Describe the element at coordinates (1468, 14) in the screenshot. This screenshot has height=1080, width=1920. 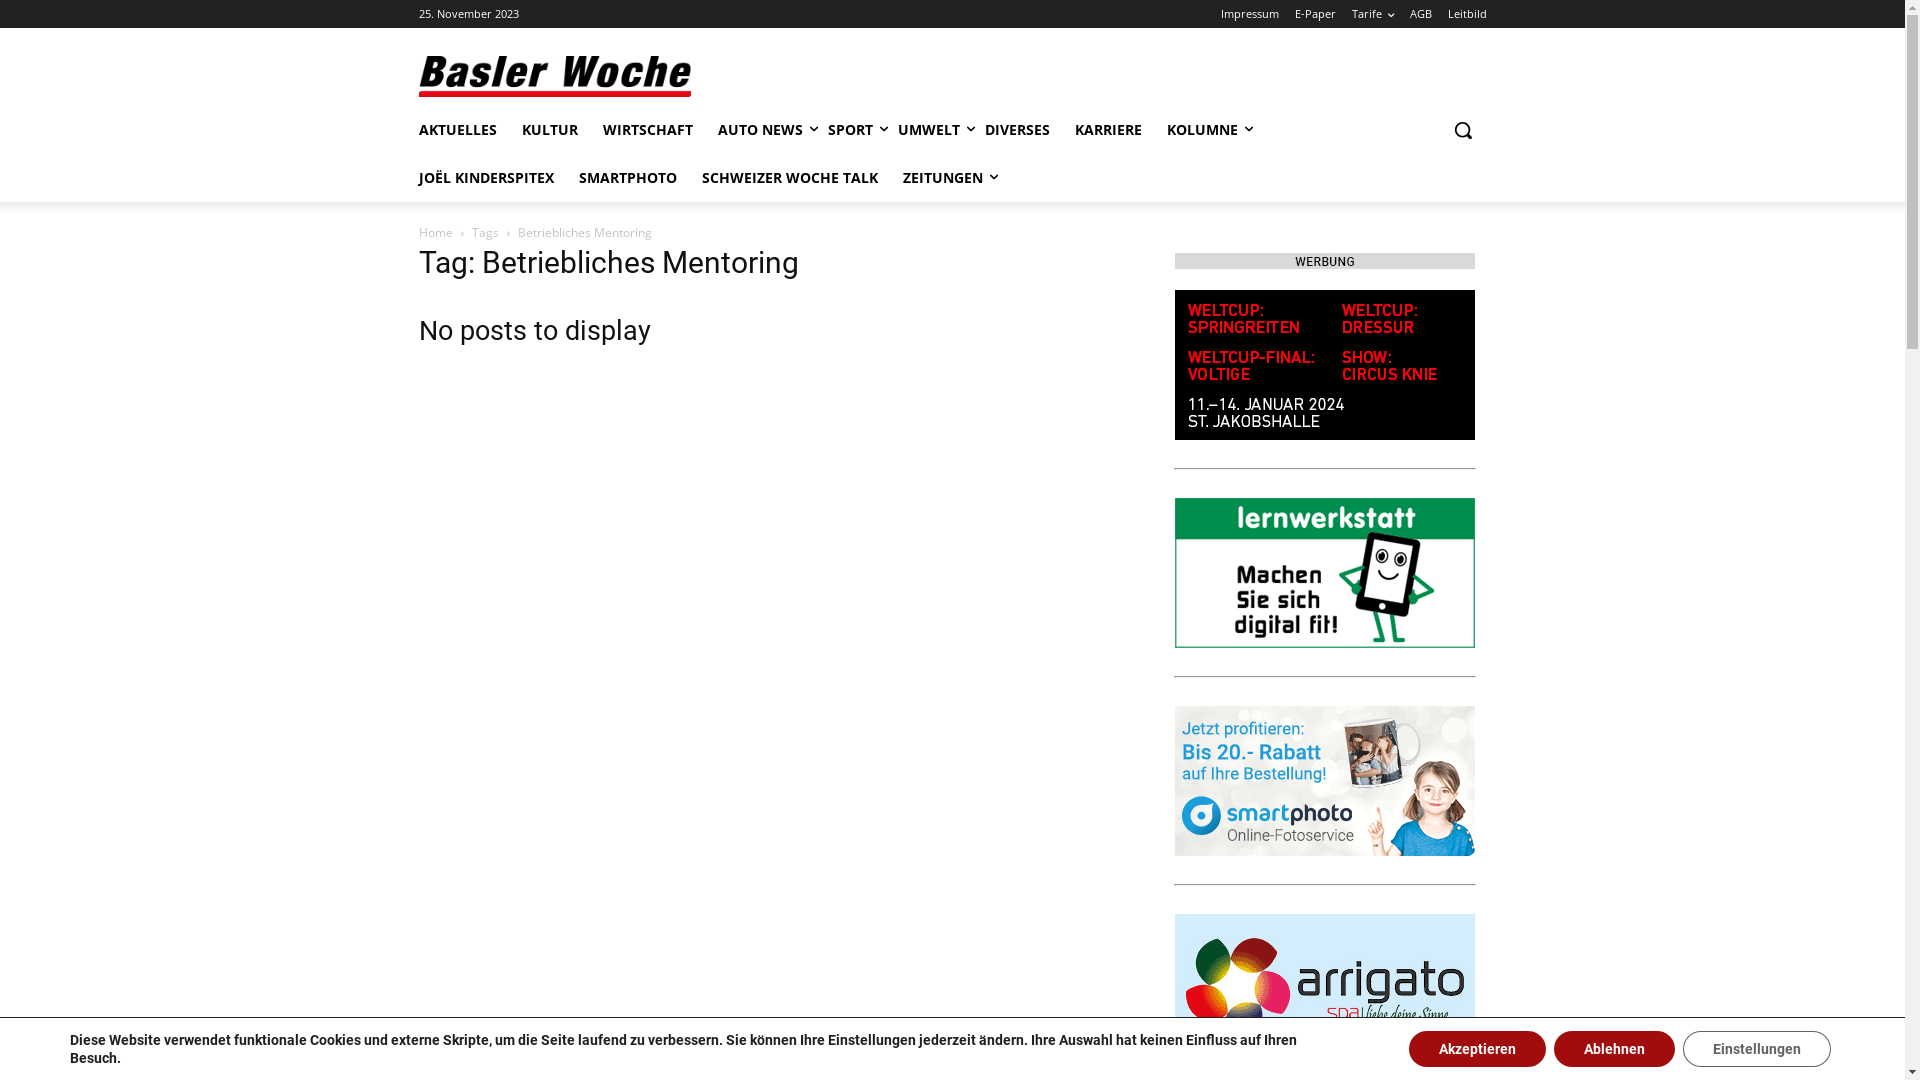
I see `Leitbild` at that location.